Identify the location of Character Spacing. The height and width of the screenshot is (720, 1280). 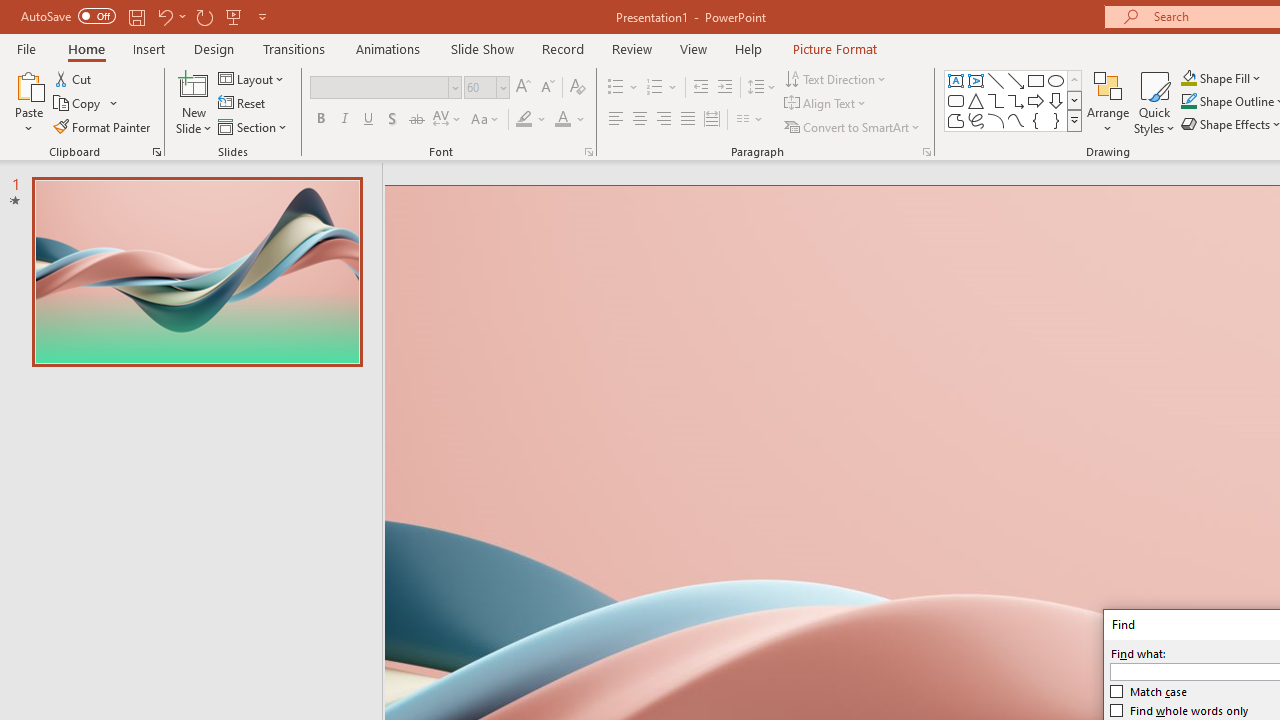
(448, 120).